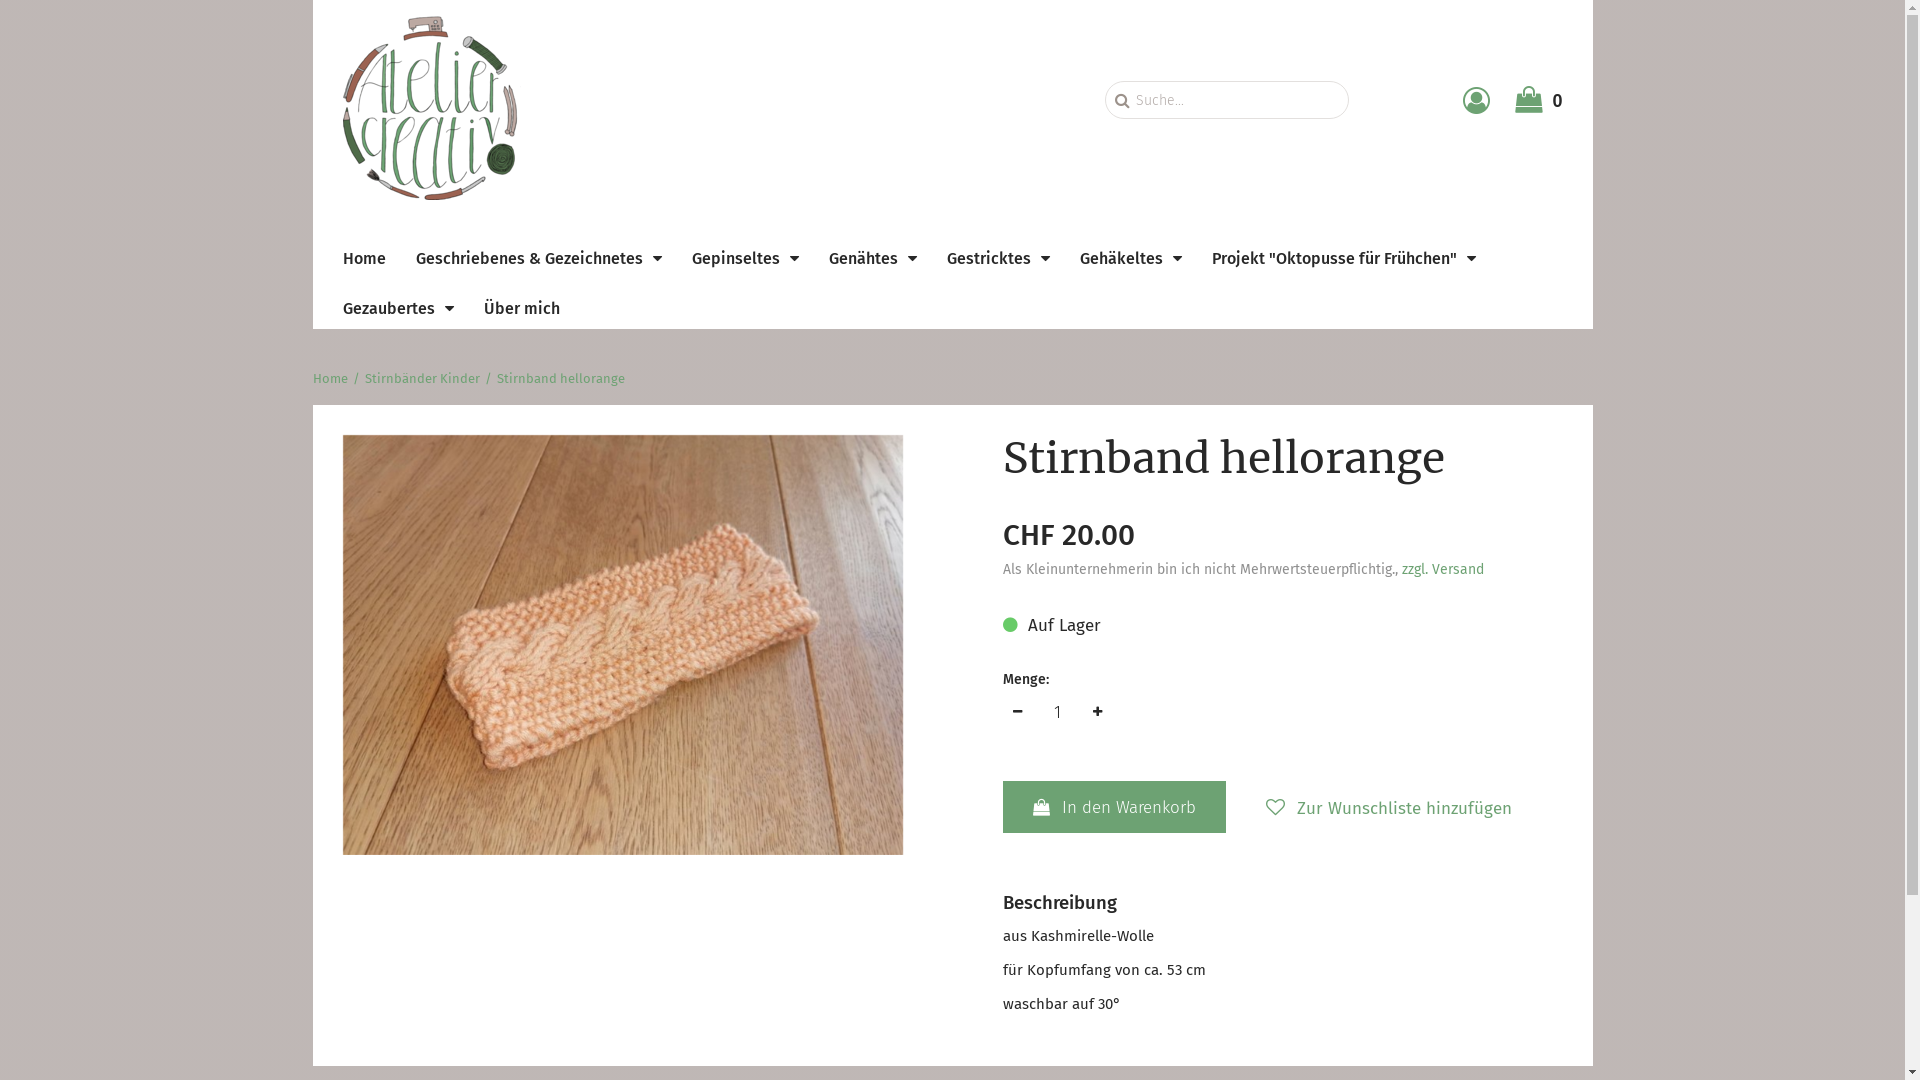  Describe the element at coordinates (364, 258) in the screenshot. I see `Home` at that location.